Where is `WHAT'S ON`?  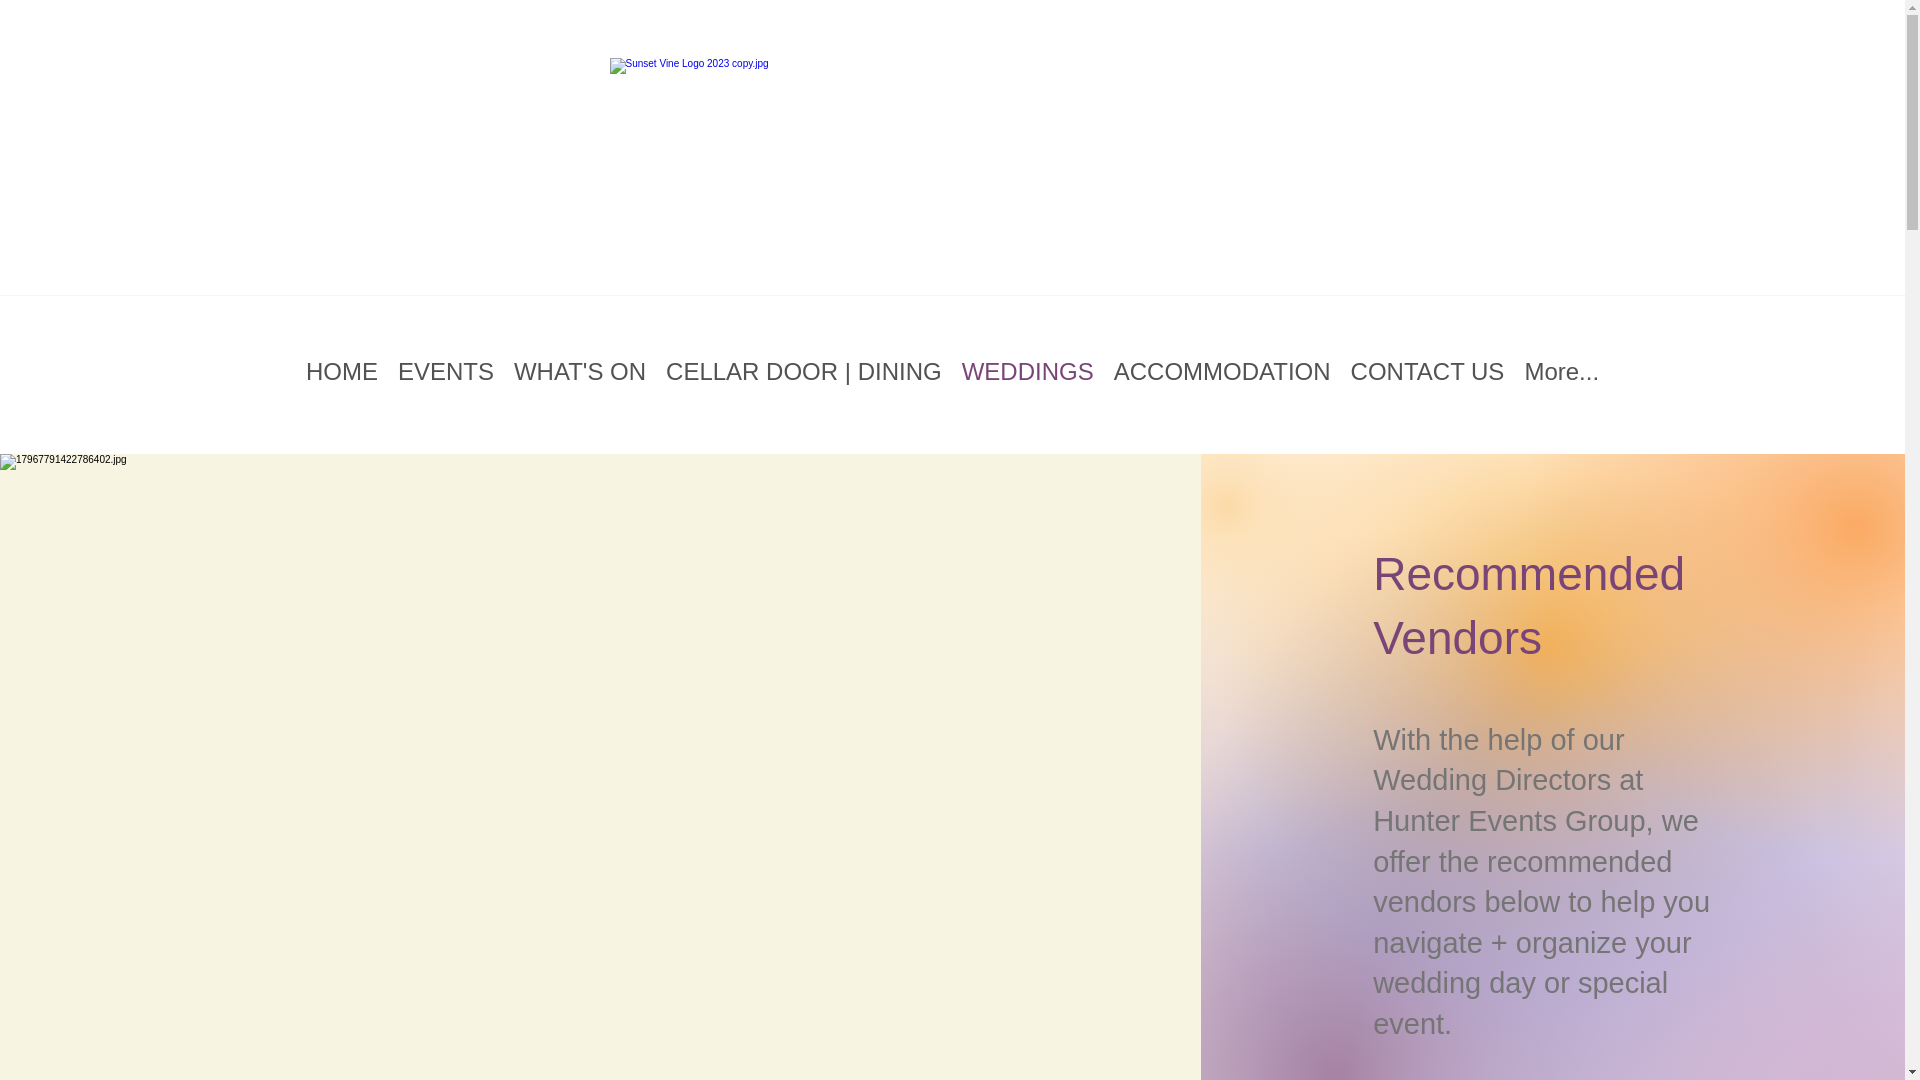 WHAT'S ON is located at coordinates (580, 372).